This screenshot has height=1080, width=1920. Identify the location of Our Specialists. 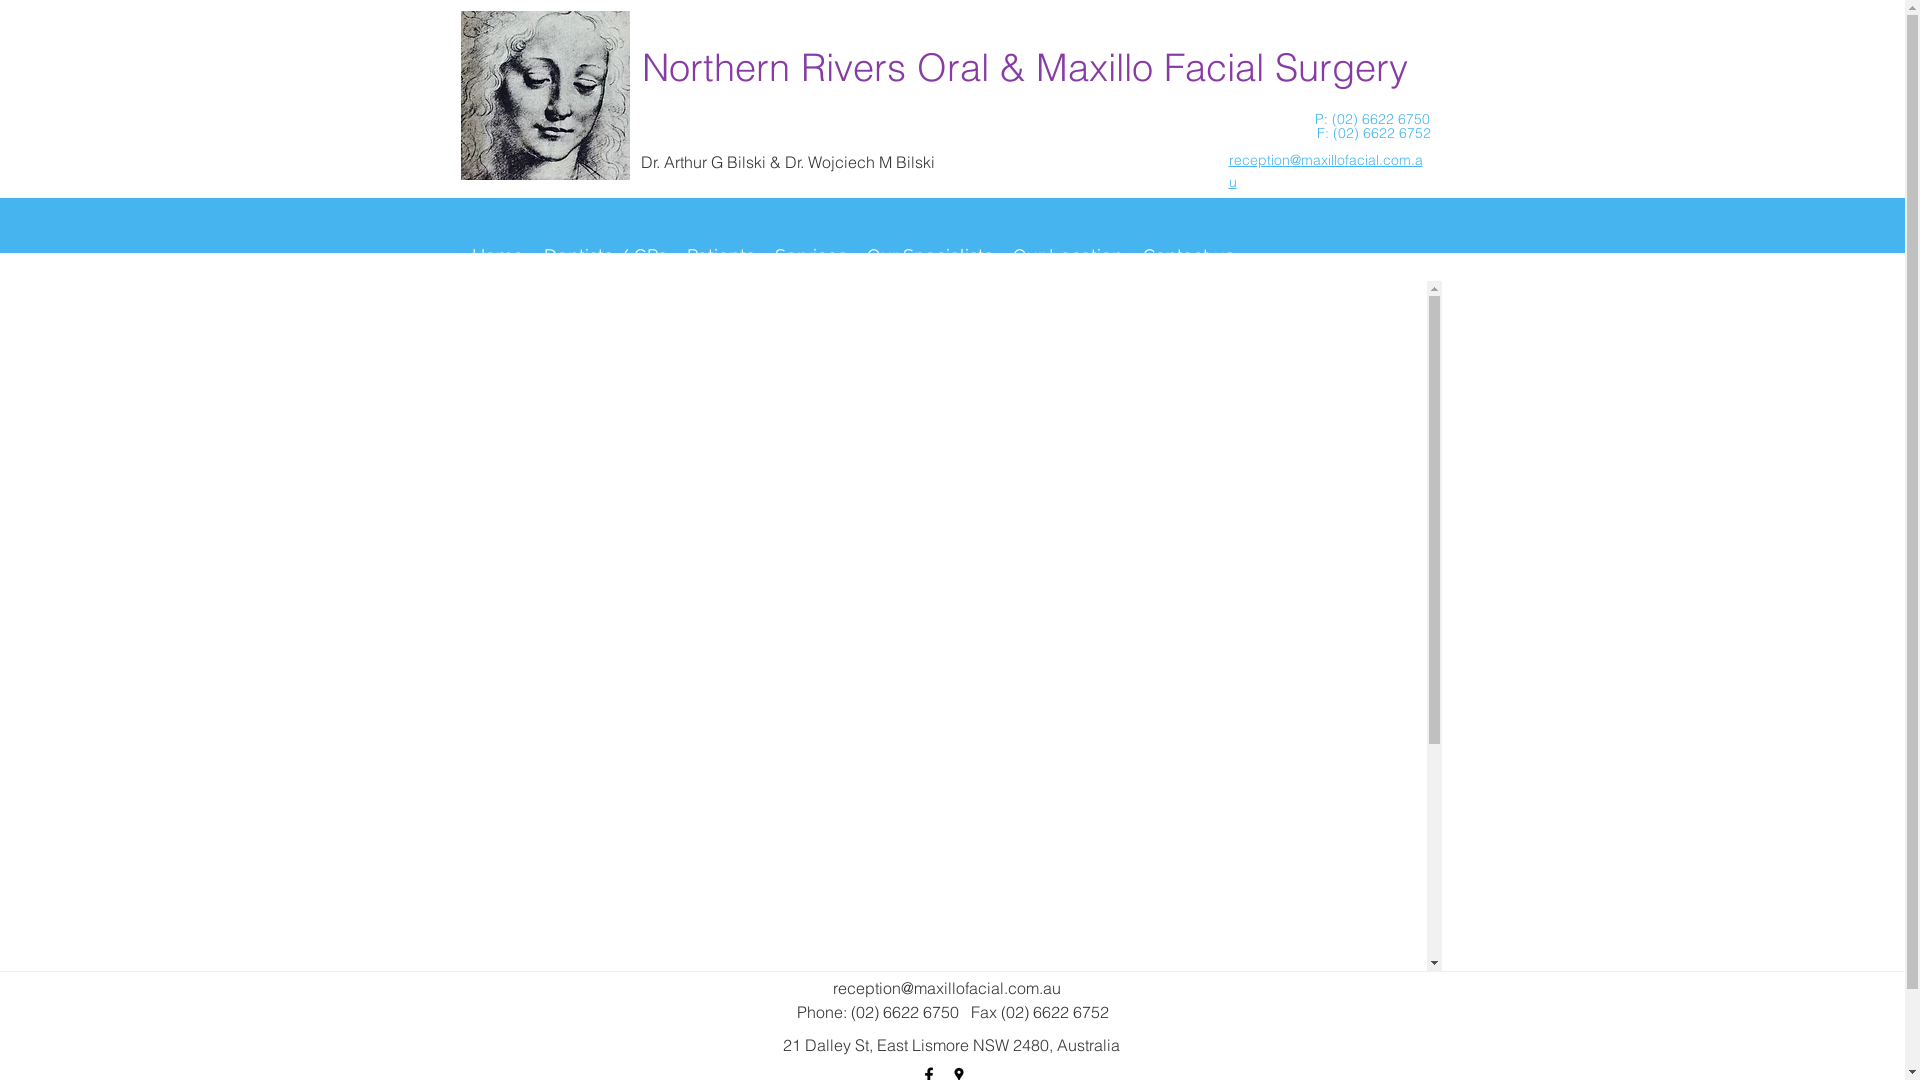
(929, 256).